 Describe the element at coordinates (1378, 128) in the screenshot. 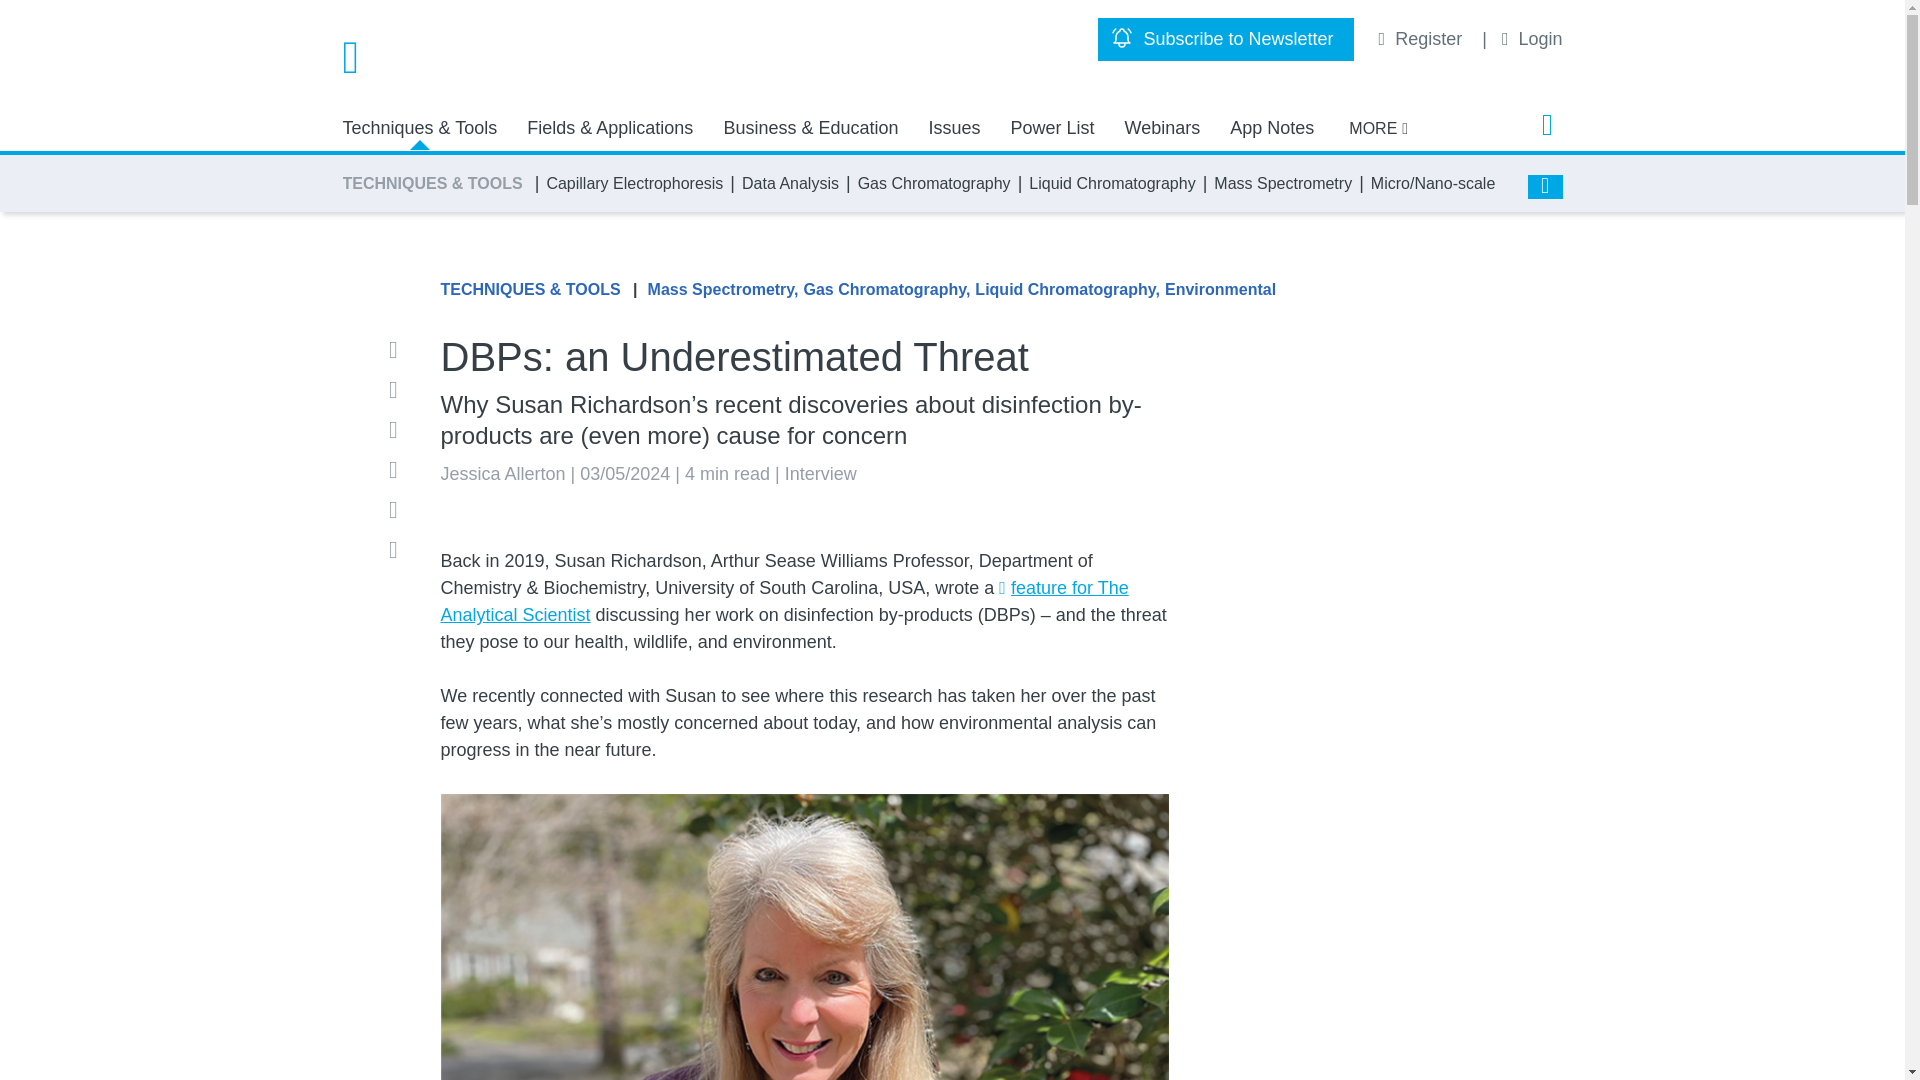

I see `MORE` at that location.